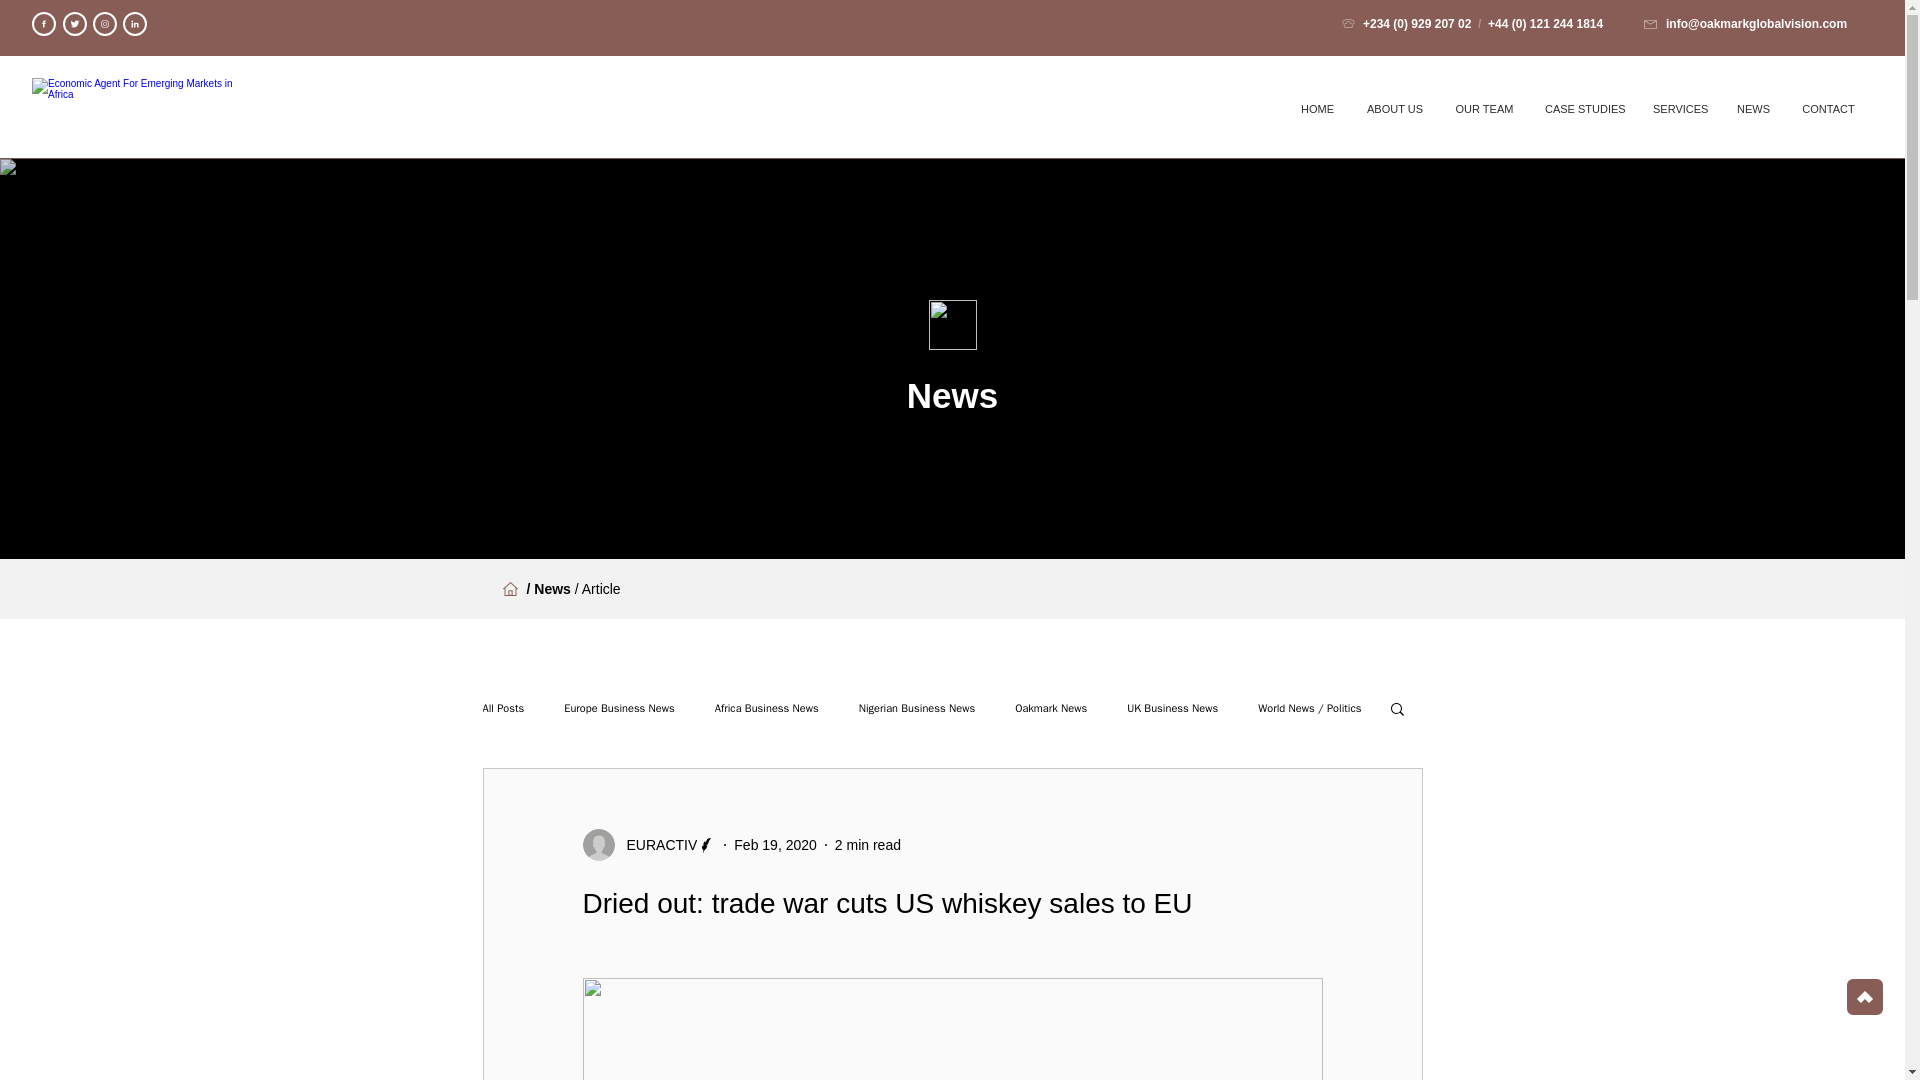 The image size is (1920, 1080). What do you see at coordinates (868, 844) in the screenshot?
I see `2 min read` at bounding box center [868, 844].